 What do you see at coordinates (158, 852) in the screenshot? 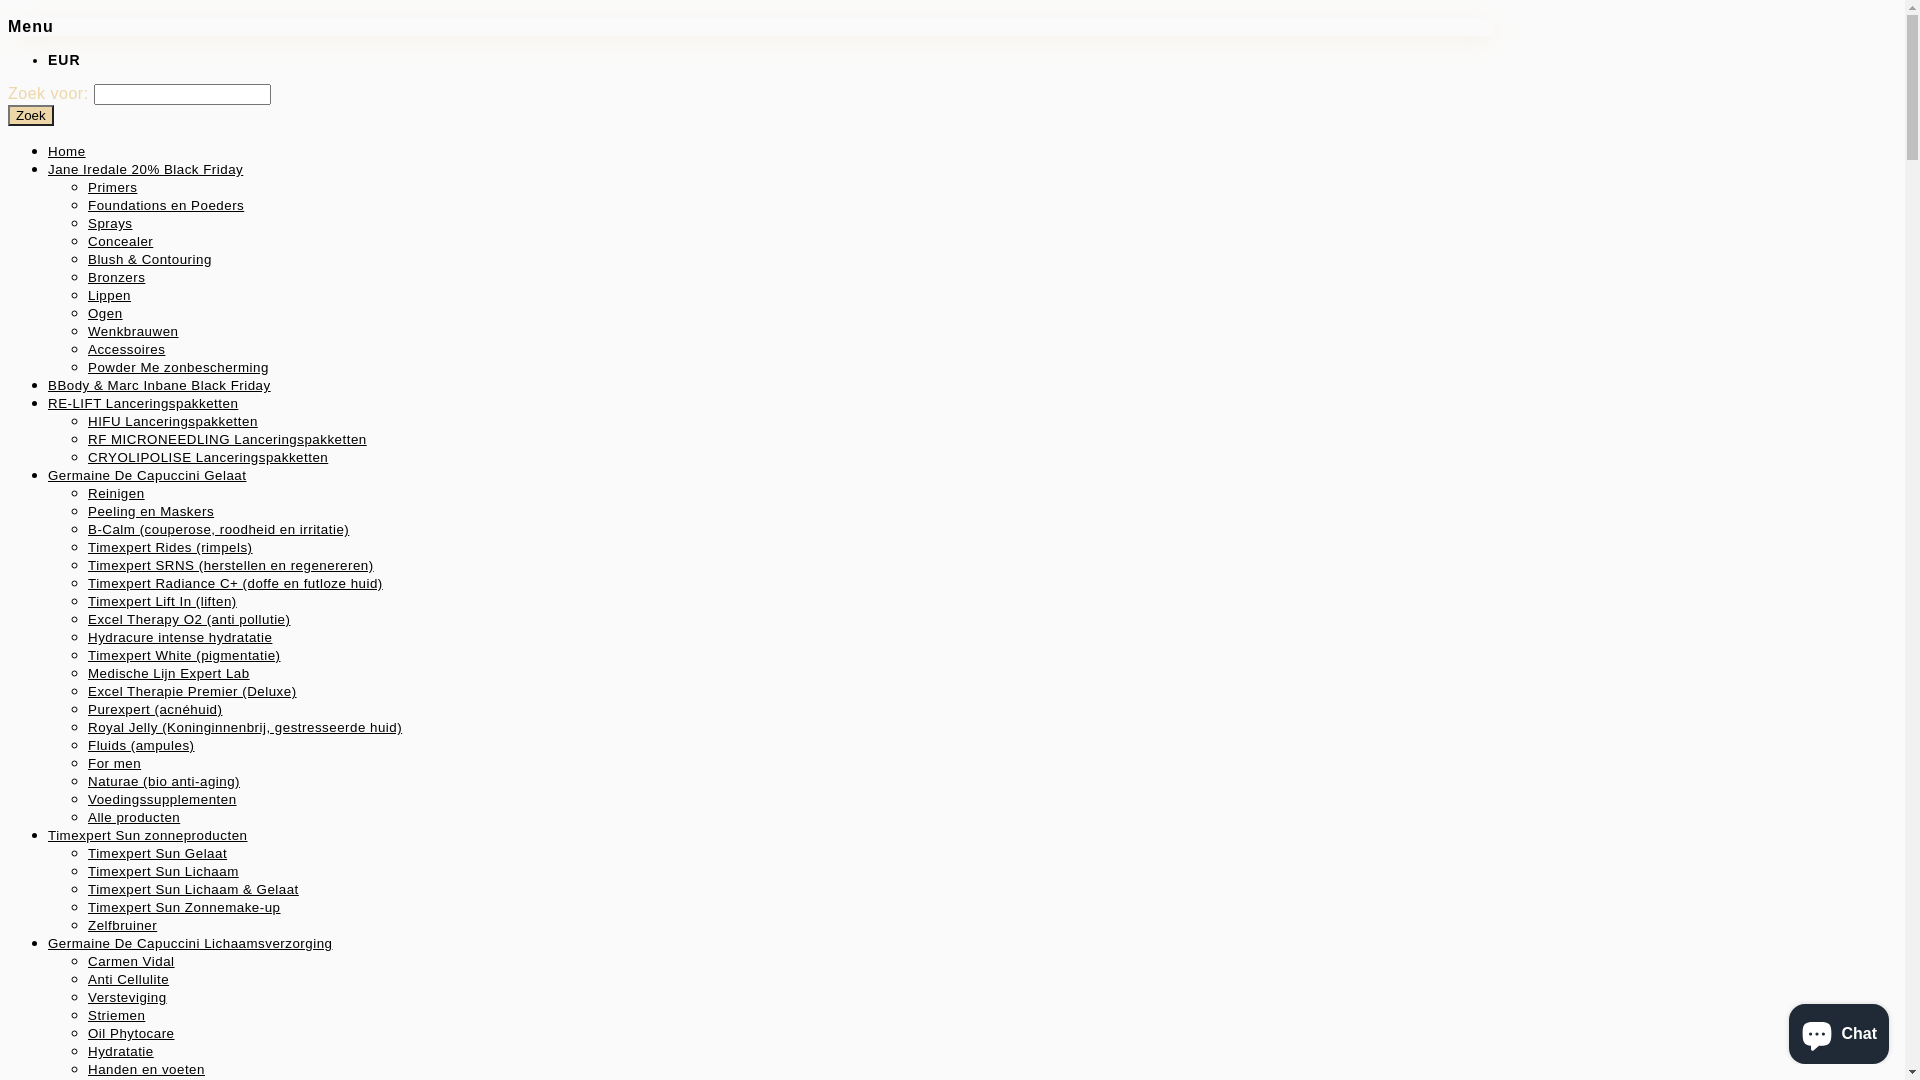
I see `Timexpert Sun Gelaat` at bounding box center [158, 852].